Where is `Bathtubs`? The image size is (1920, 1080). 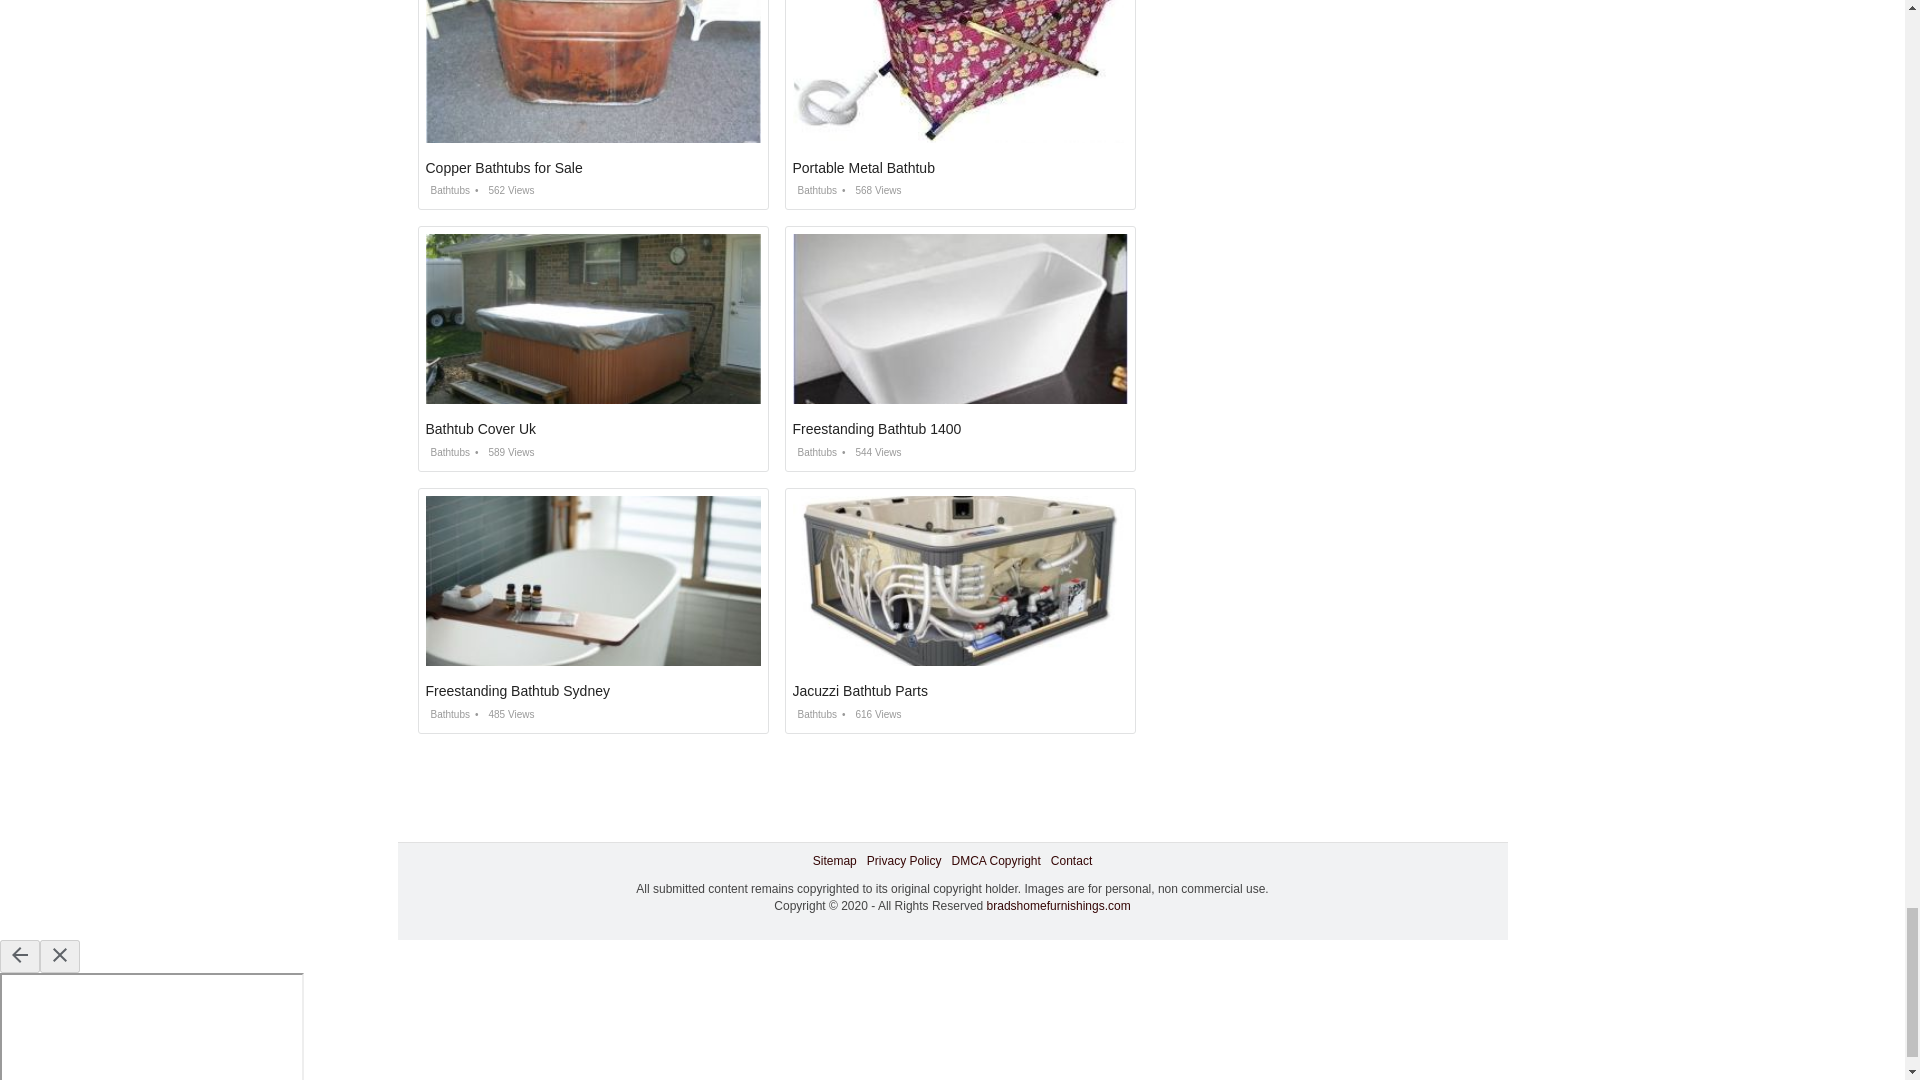 Bathtubs is located at coordinates (448, 714).